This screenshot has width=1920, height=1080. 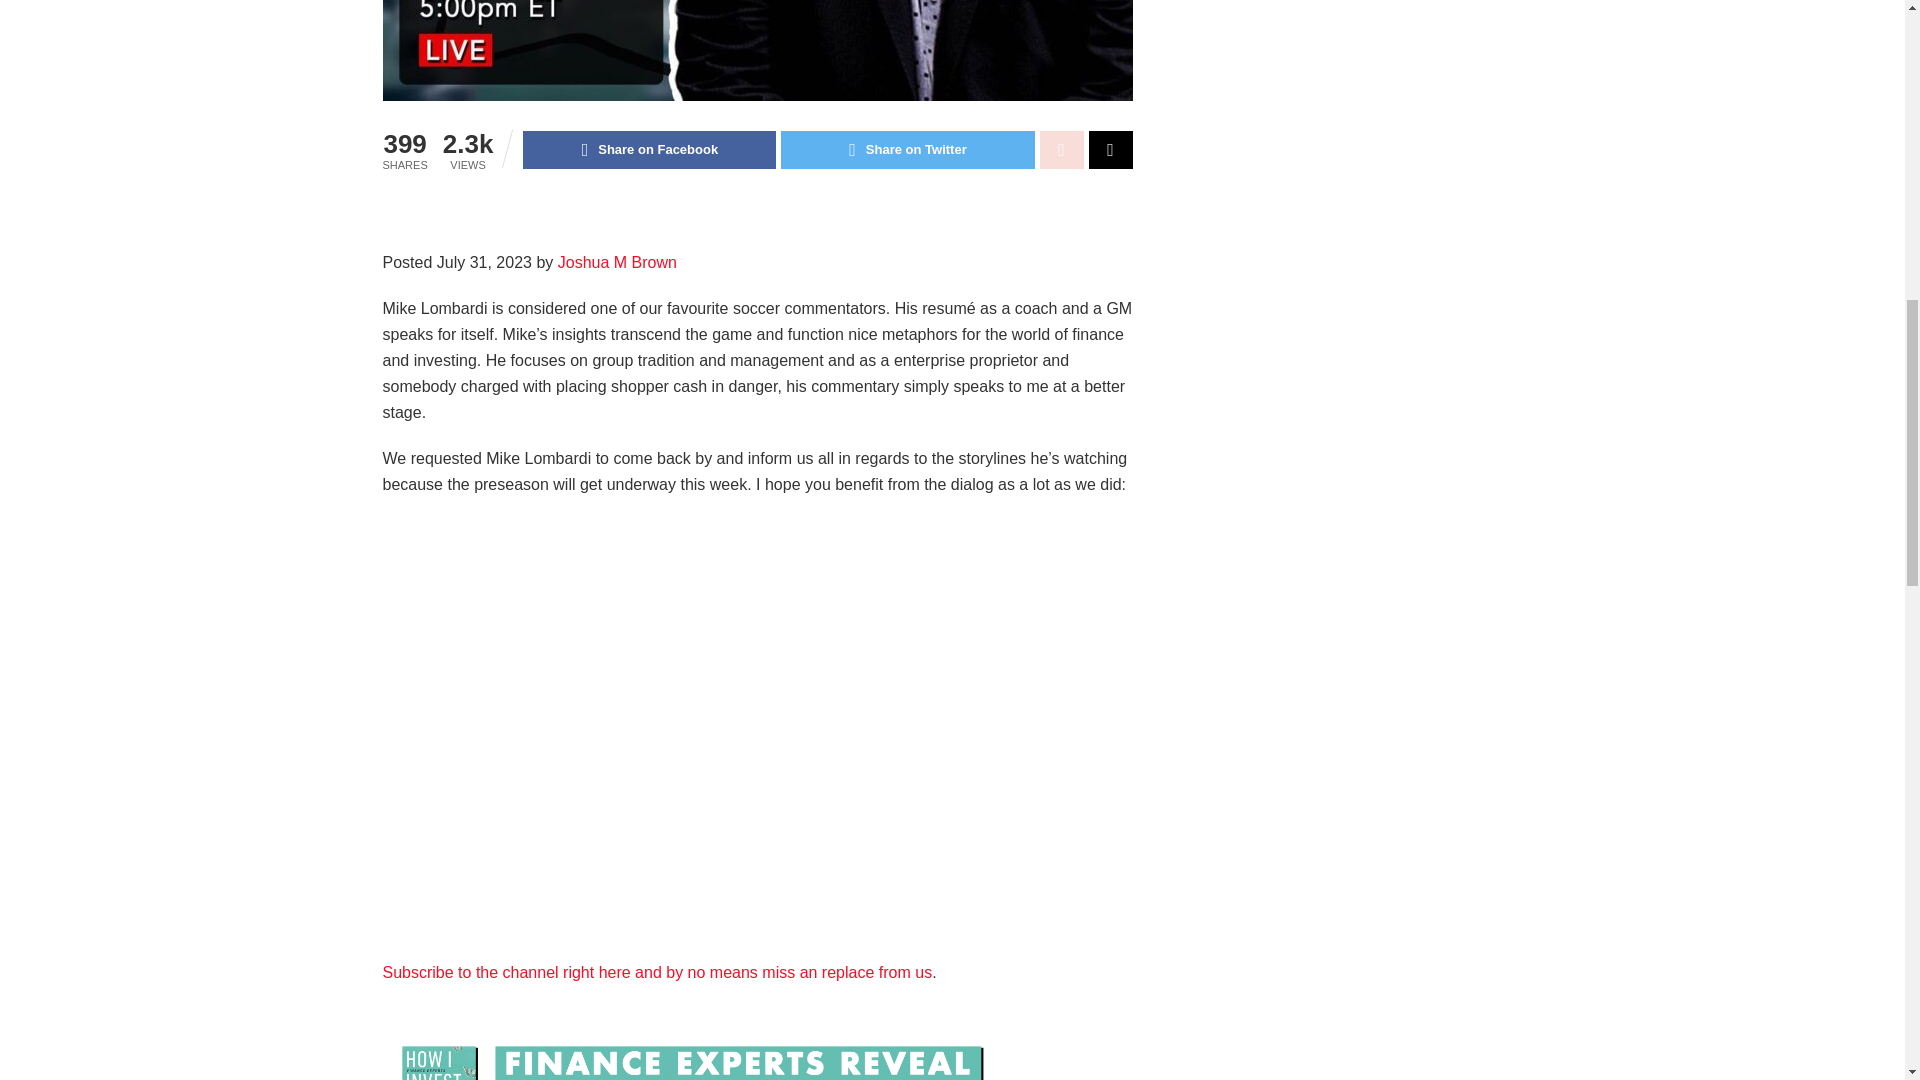 What do you see at coordinates (648, 149) in the screenshot?
I see `Share on Facebook` at bounding box center [648, 149].